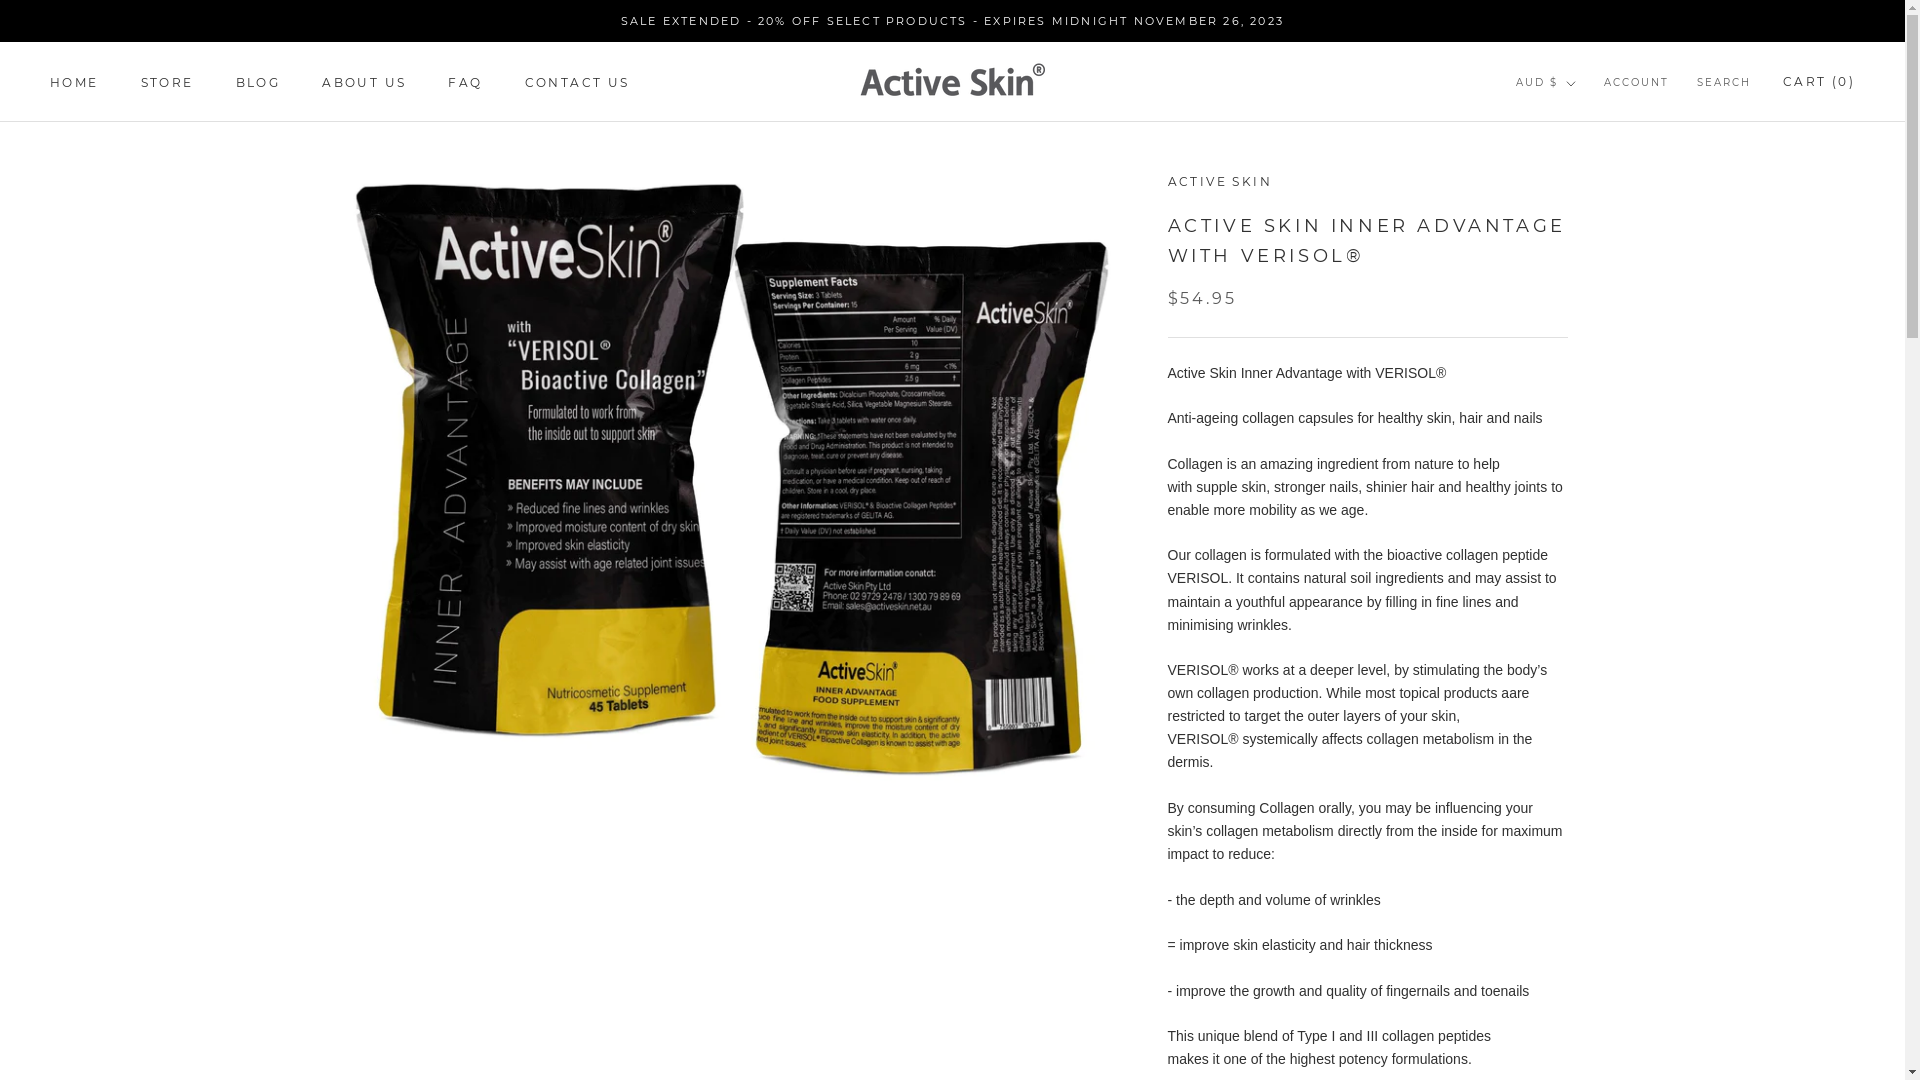 This screenshot has width=1920, height=1080. I want to click on CART (0), so click(1819, 82).